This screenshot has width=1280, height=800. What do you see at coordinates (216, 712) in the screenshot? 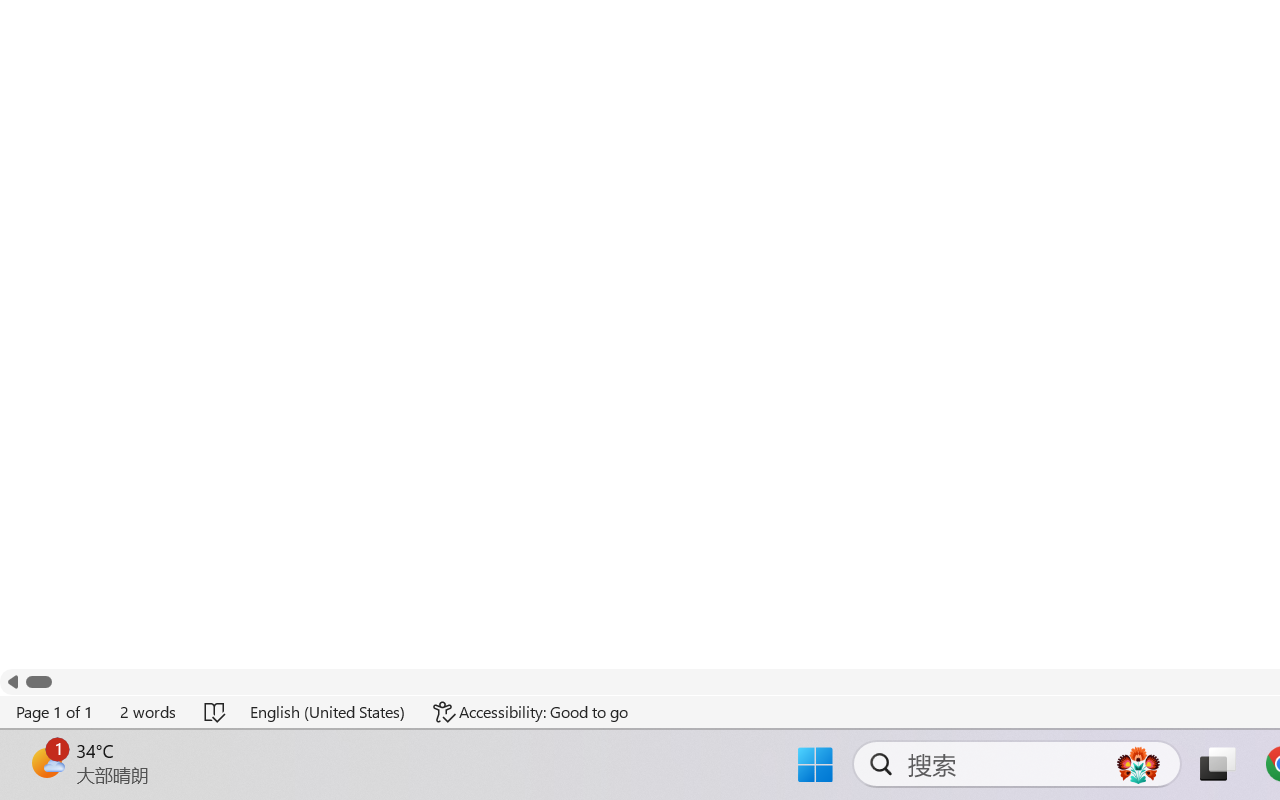
I see `Spelling and Grammar Check No Errors` at bounding box center [216, 712].